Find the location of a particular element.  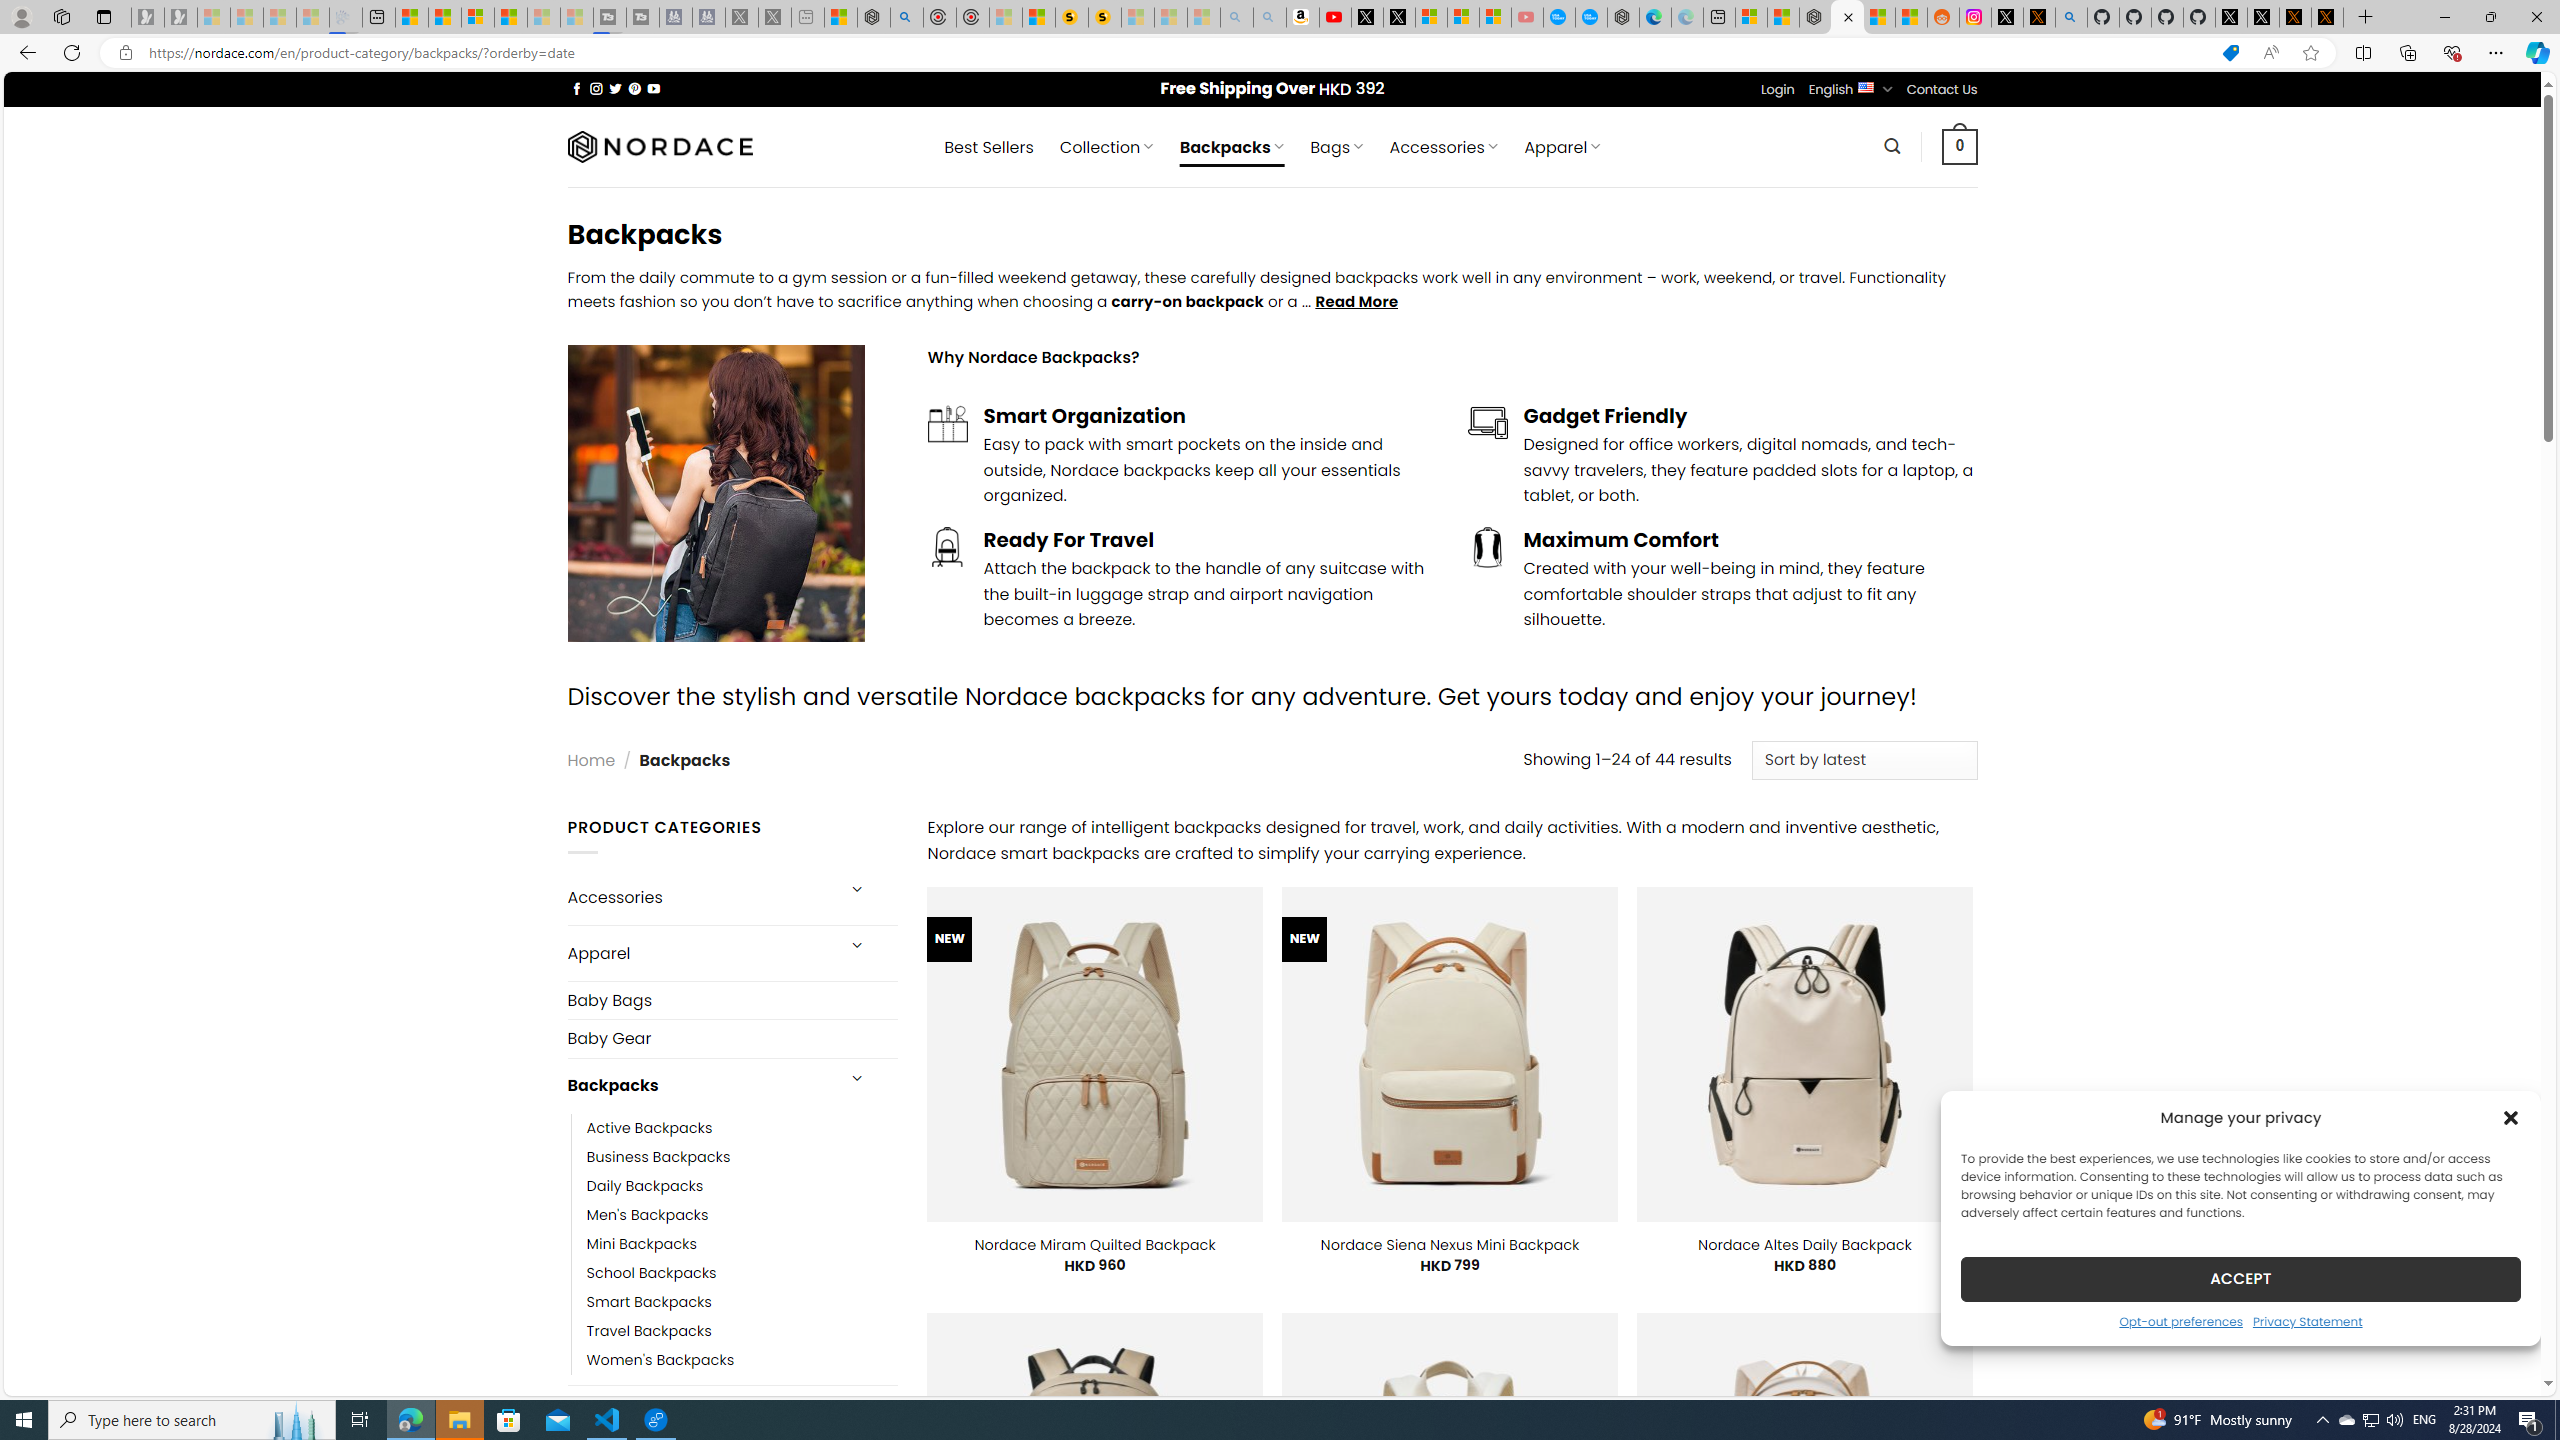

Backpacks is located at coordinates (698, 1086).